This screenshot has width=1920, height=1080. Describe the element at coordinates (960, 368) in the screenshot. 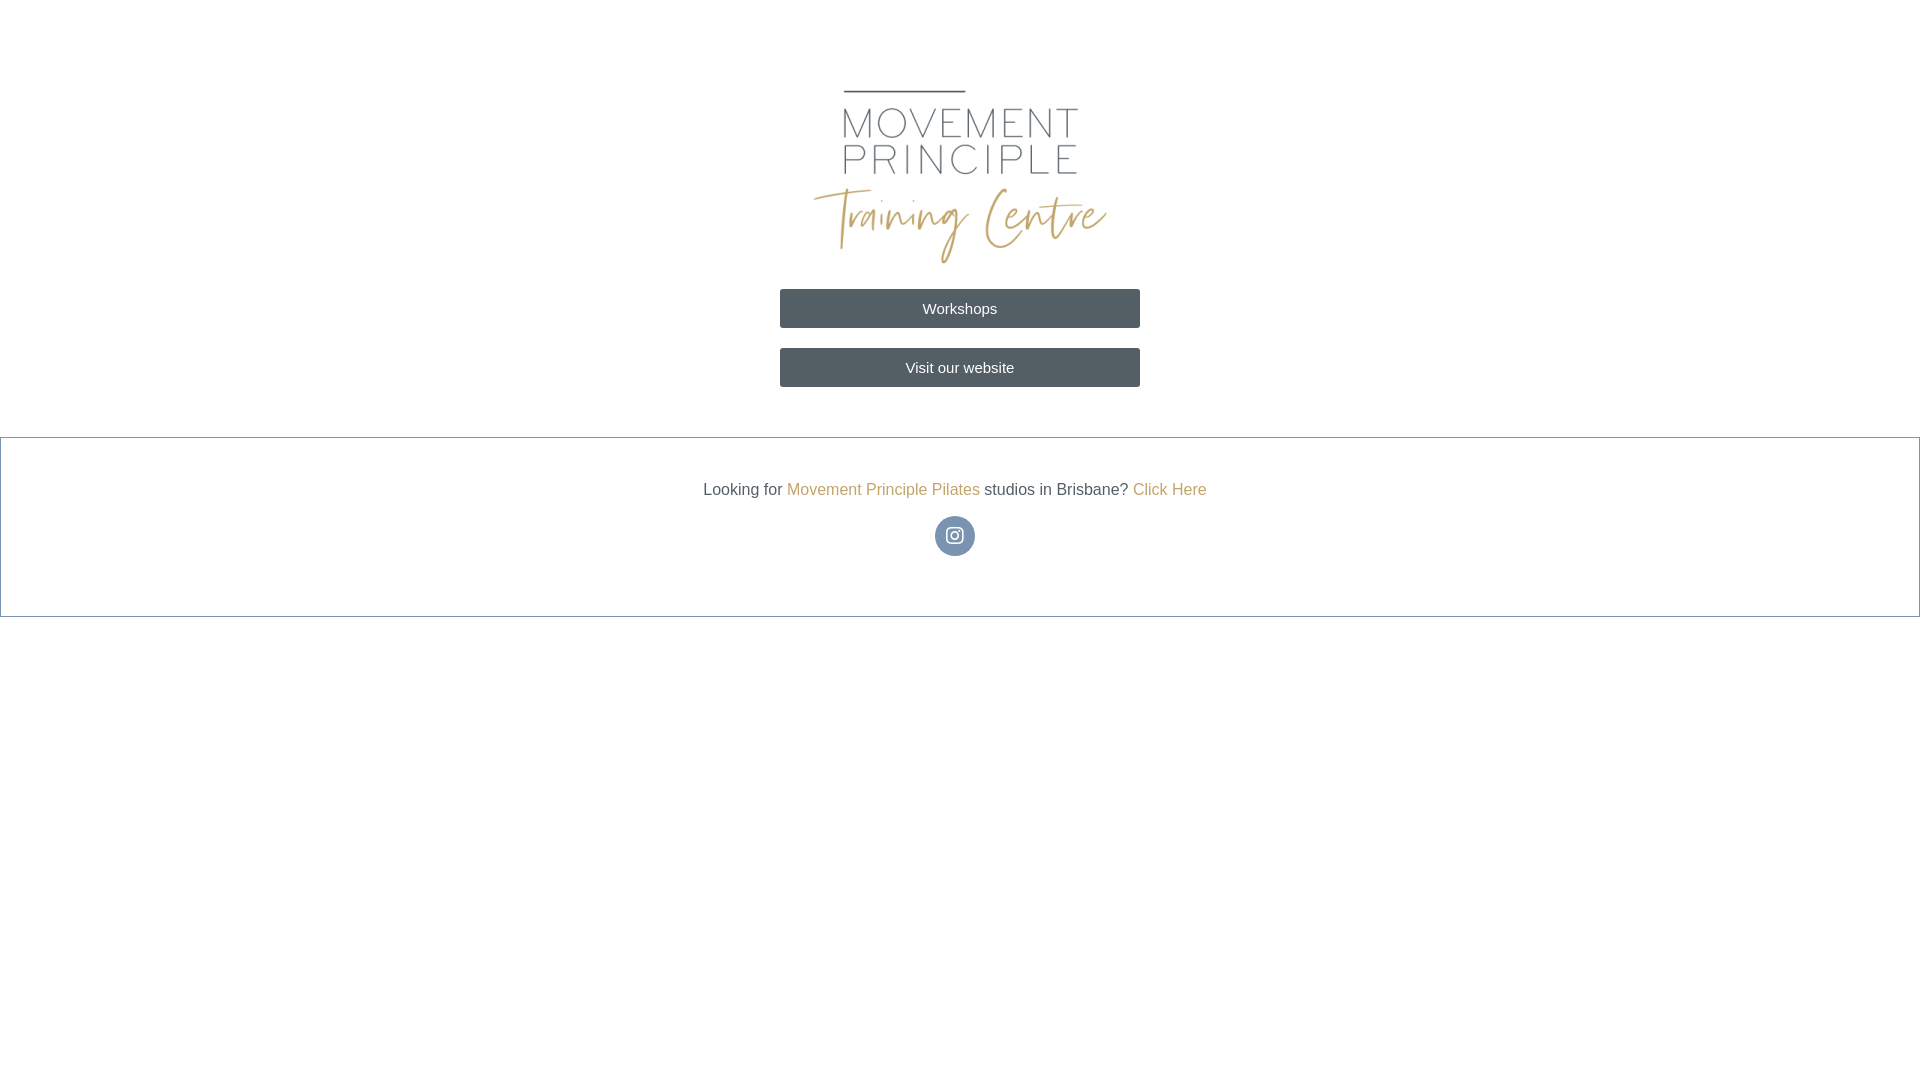

I see `Visit our website` at that location.